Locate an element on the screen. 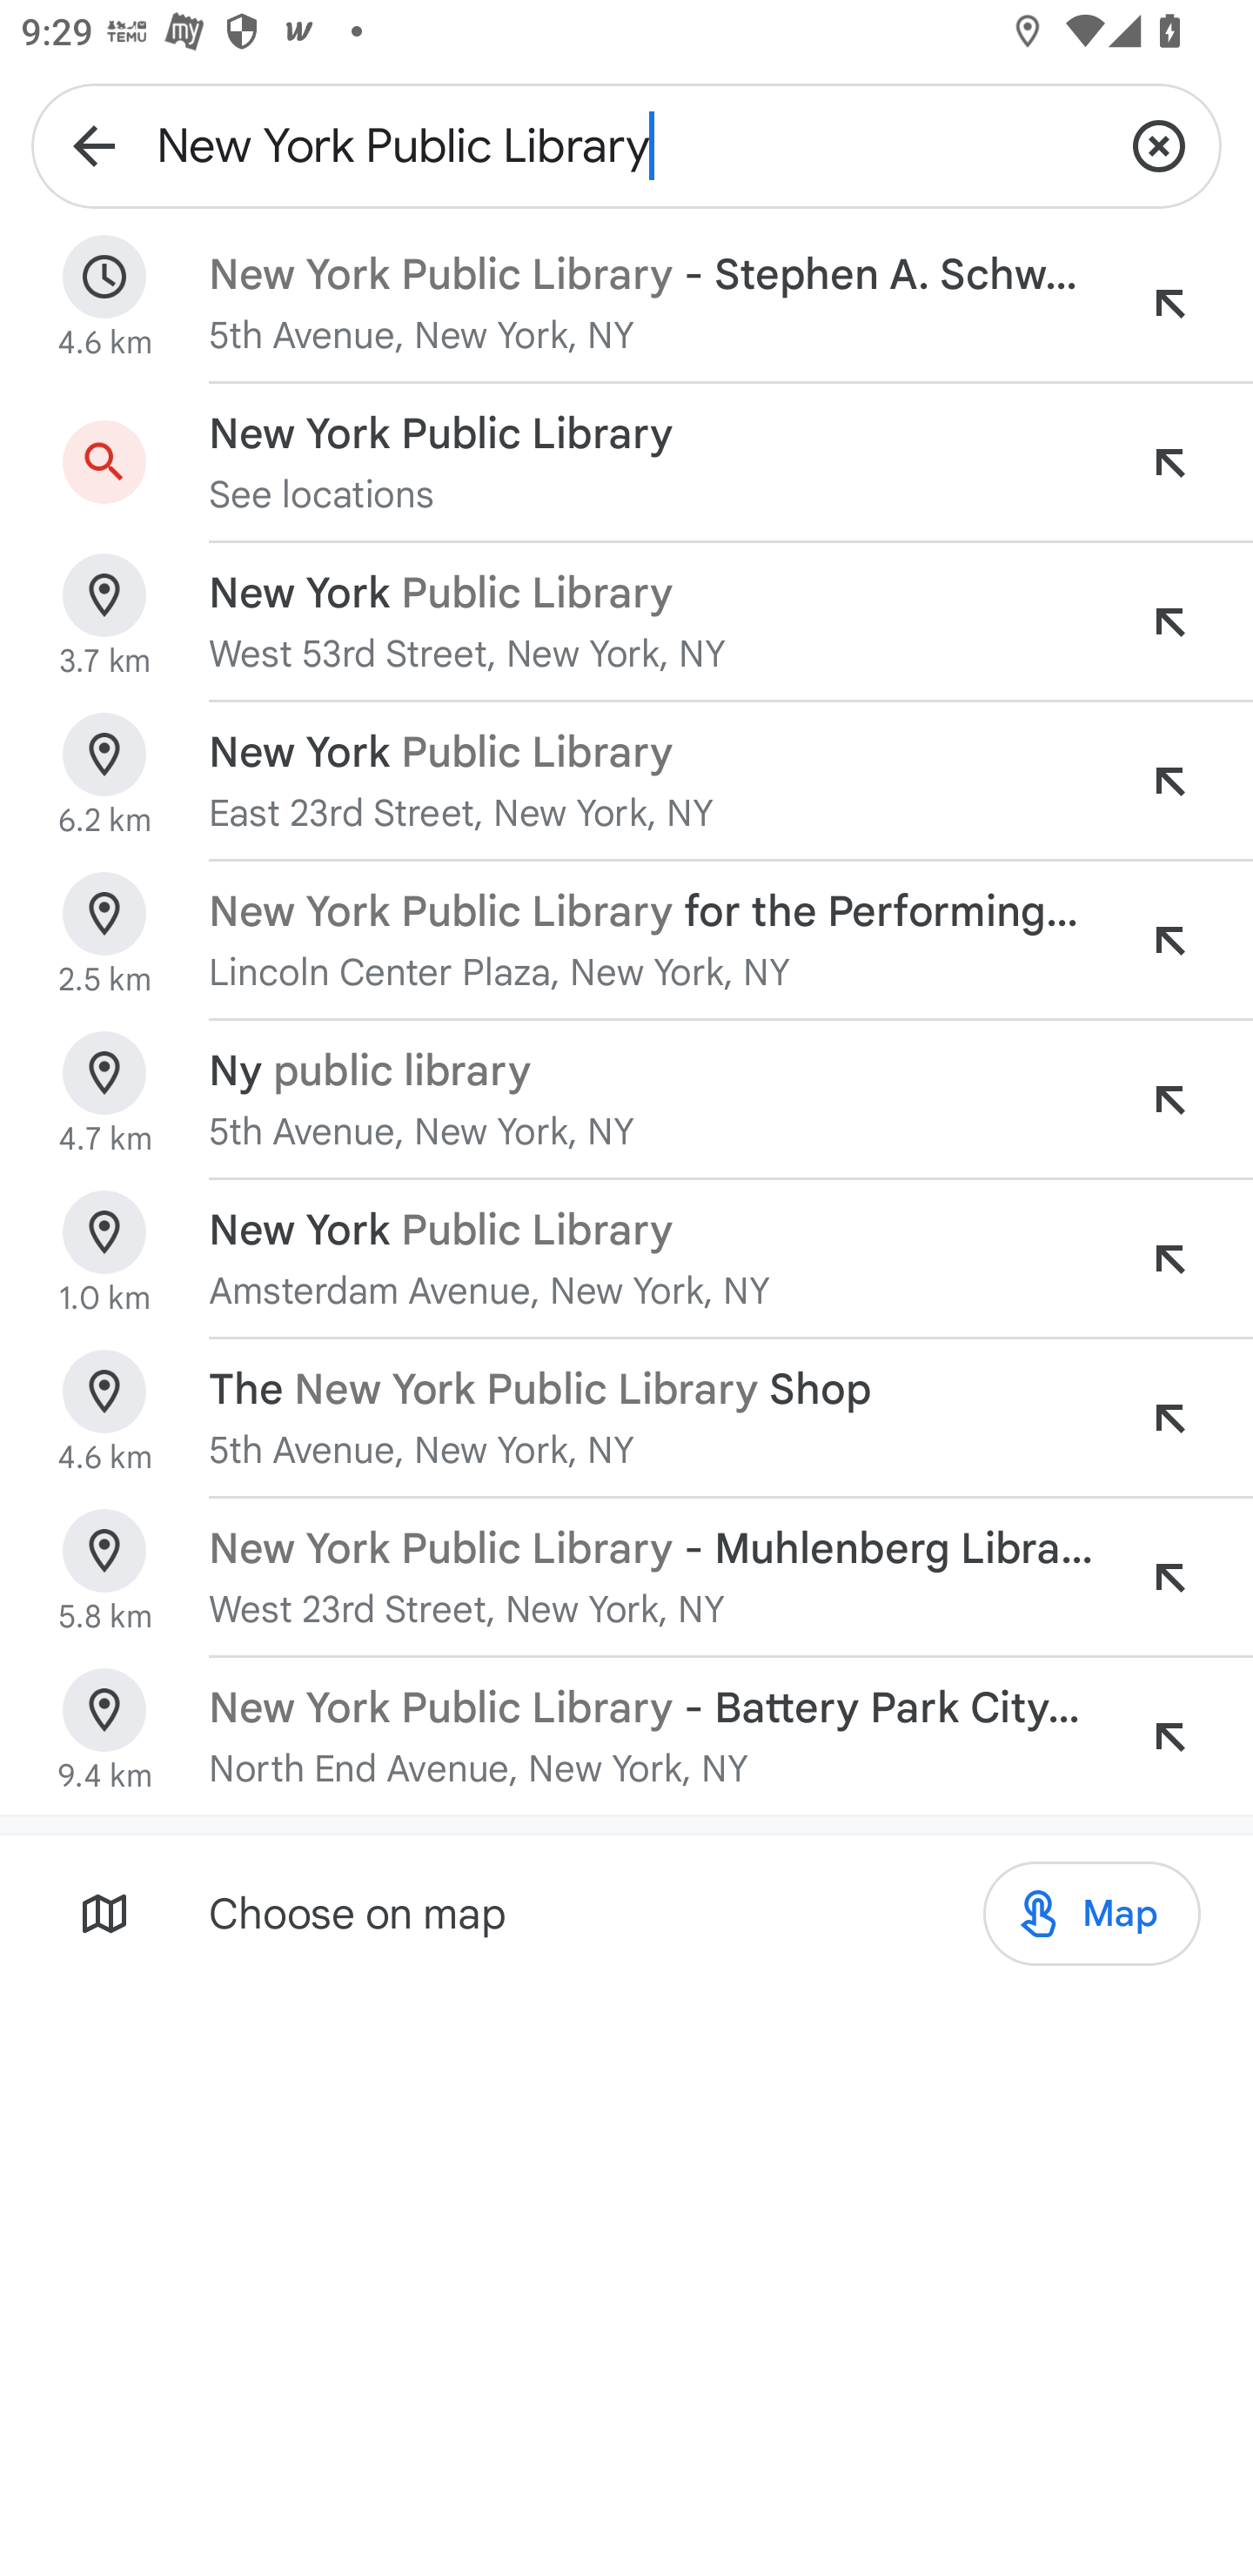  New York Public Library is located at coordinates (626, 144).